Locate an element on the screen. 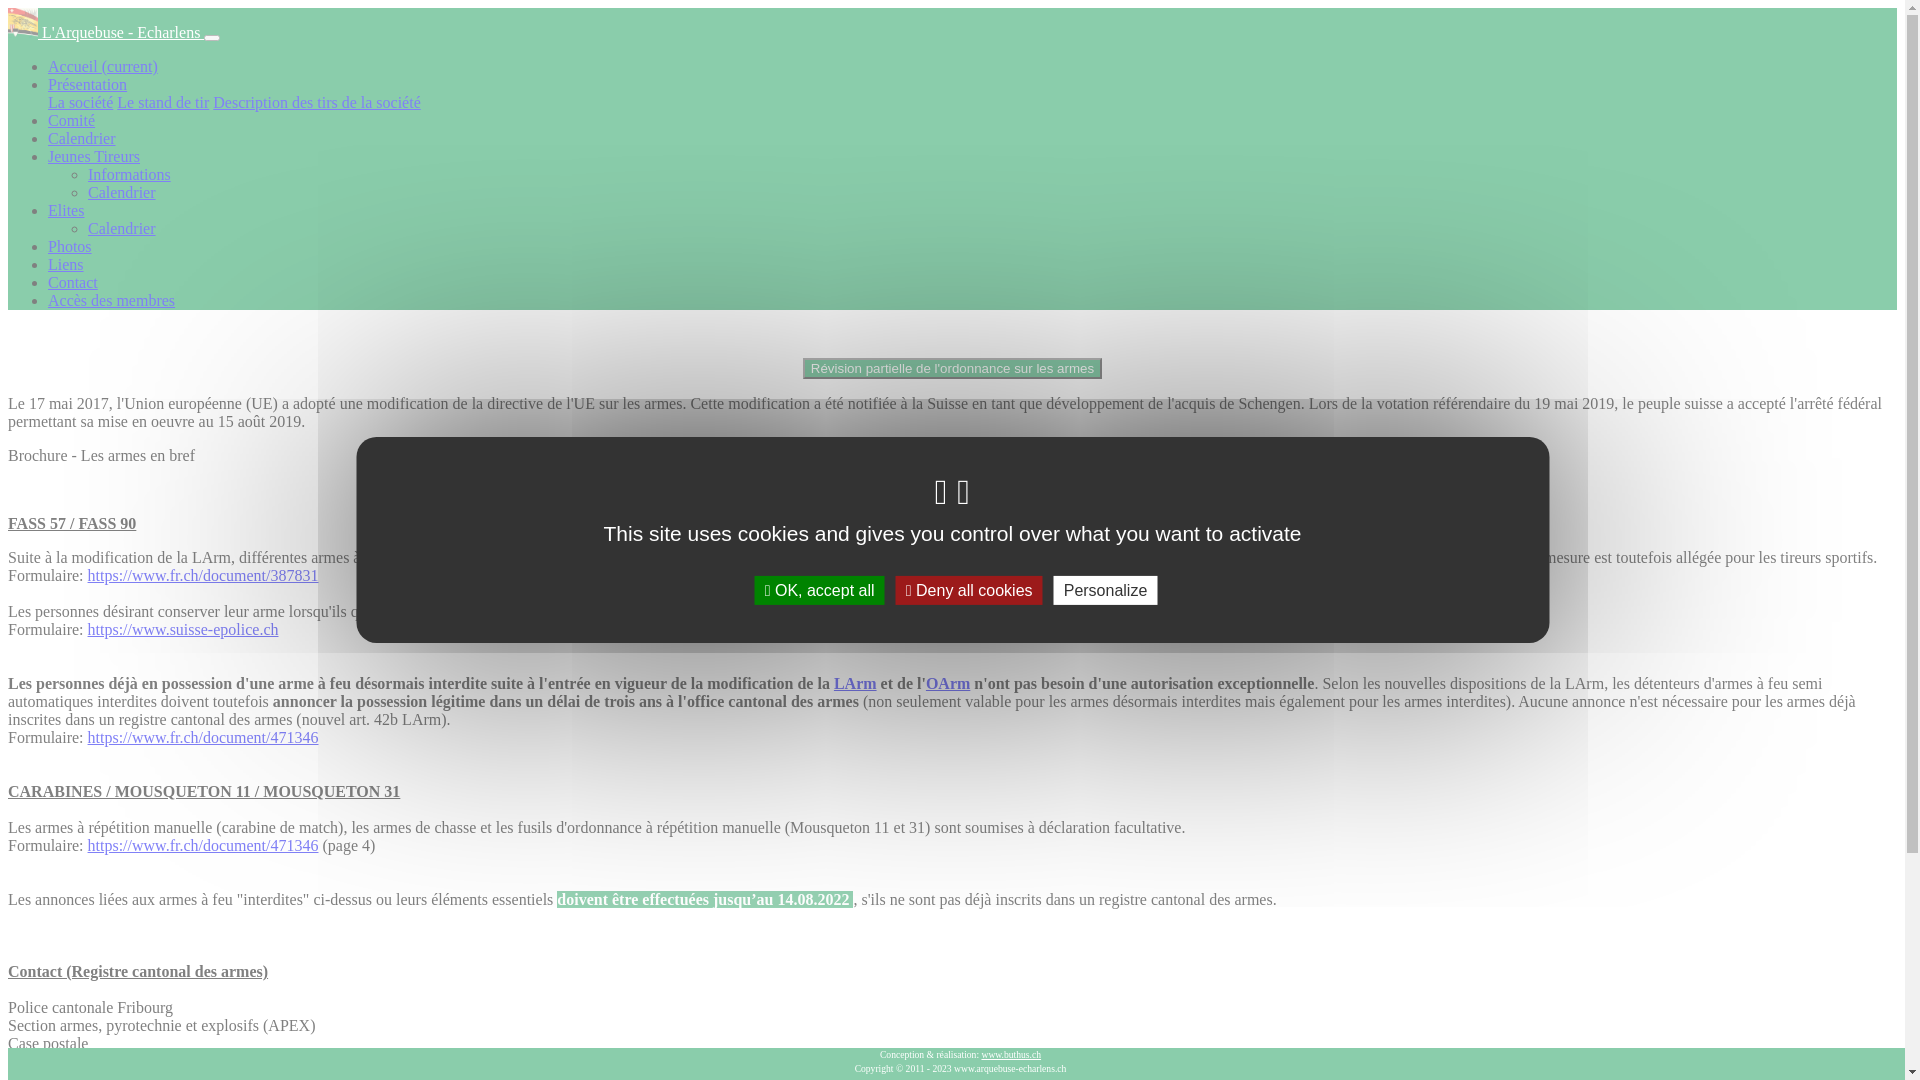  Personalize is located at coordinates (1106, 590).